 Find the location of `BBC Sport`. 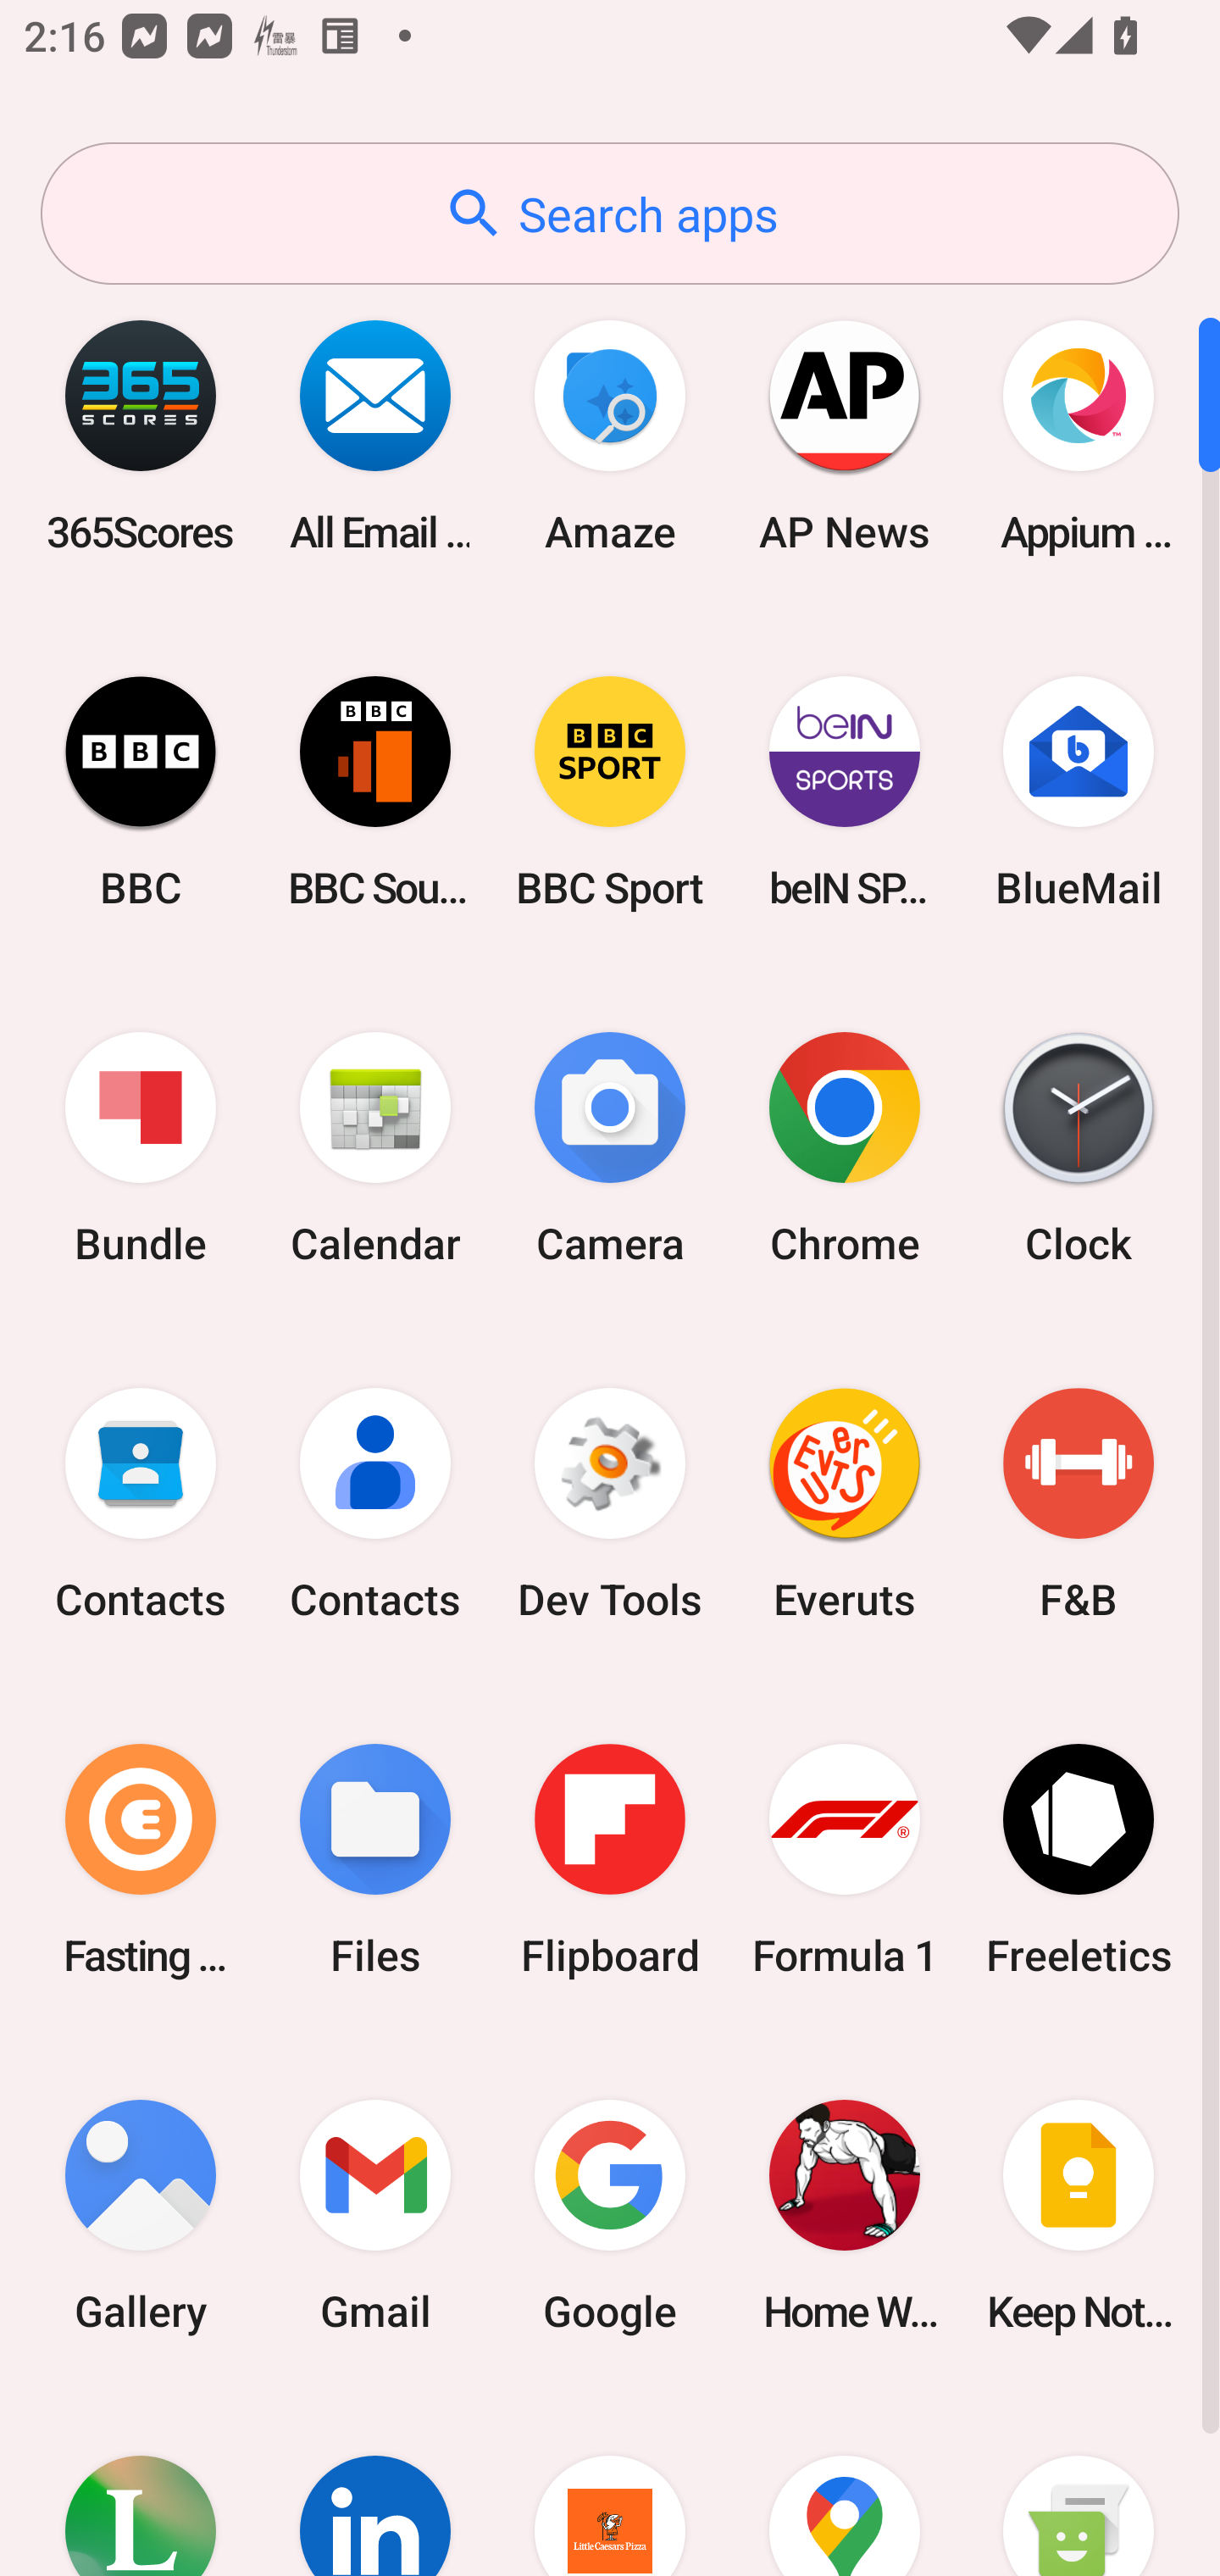

BBC Sport is located at coordinates (610, 791).